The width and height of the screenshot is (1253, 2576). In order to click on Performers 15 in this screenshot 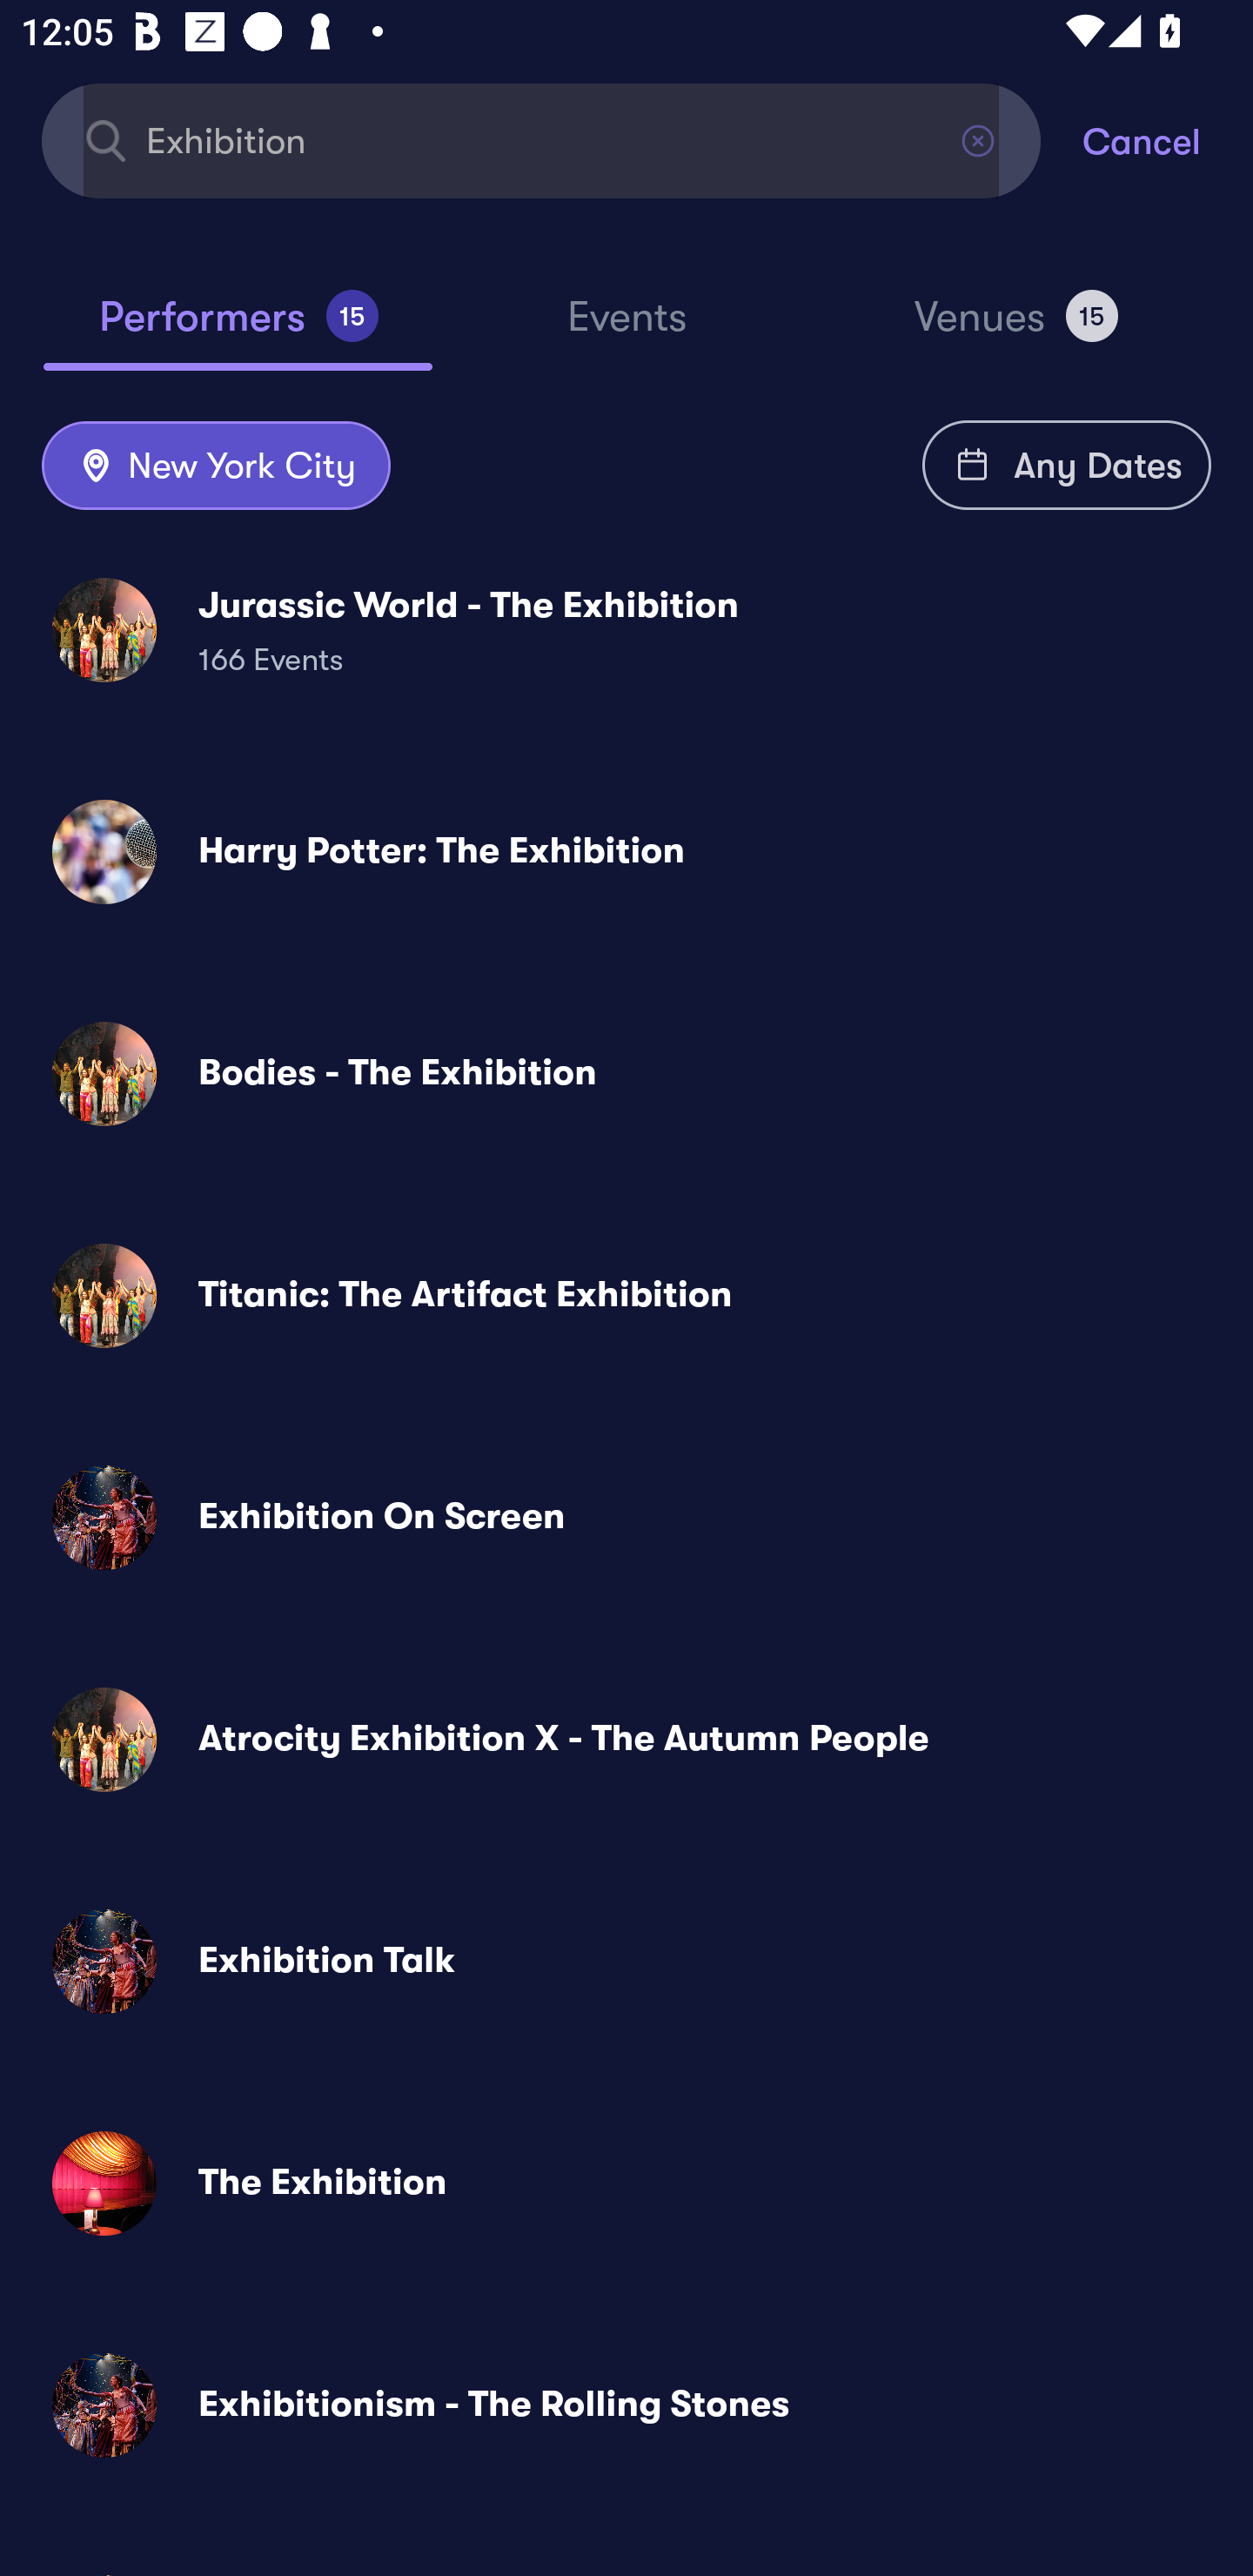, I will do `click(238, 329)`.